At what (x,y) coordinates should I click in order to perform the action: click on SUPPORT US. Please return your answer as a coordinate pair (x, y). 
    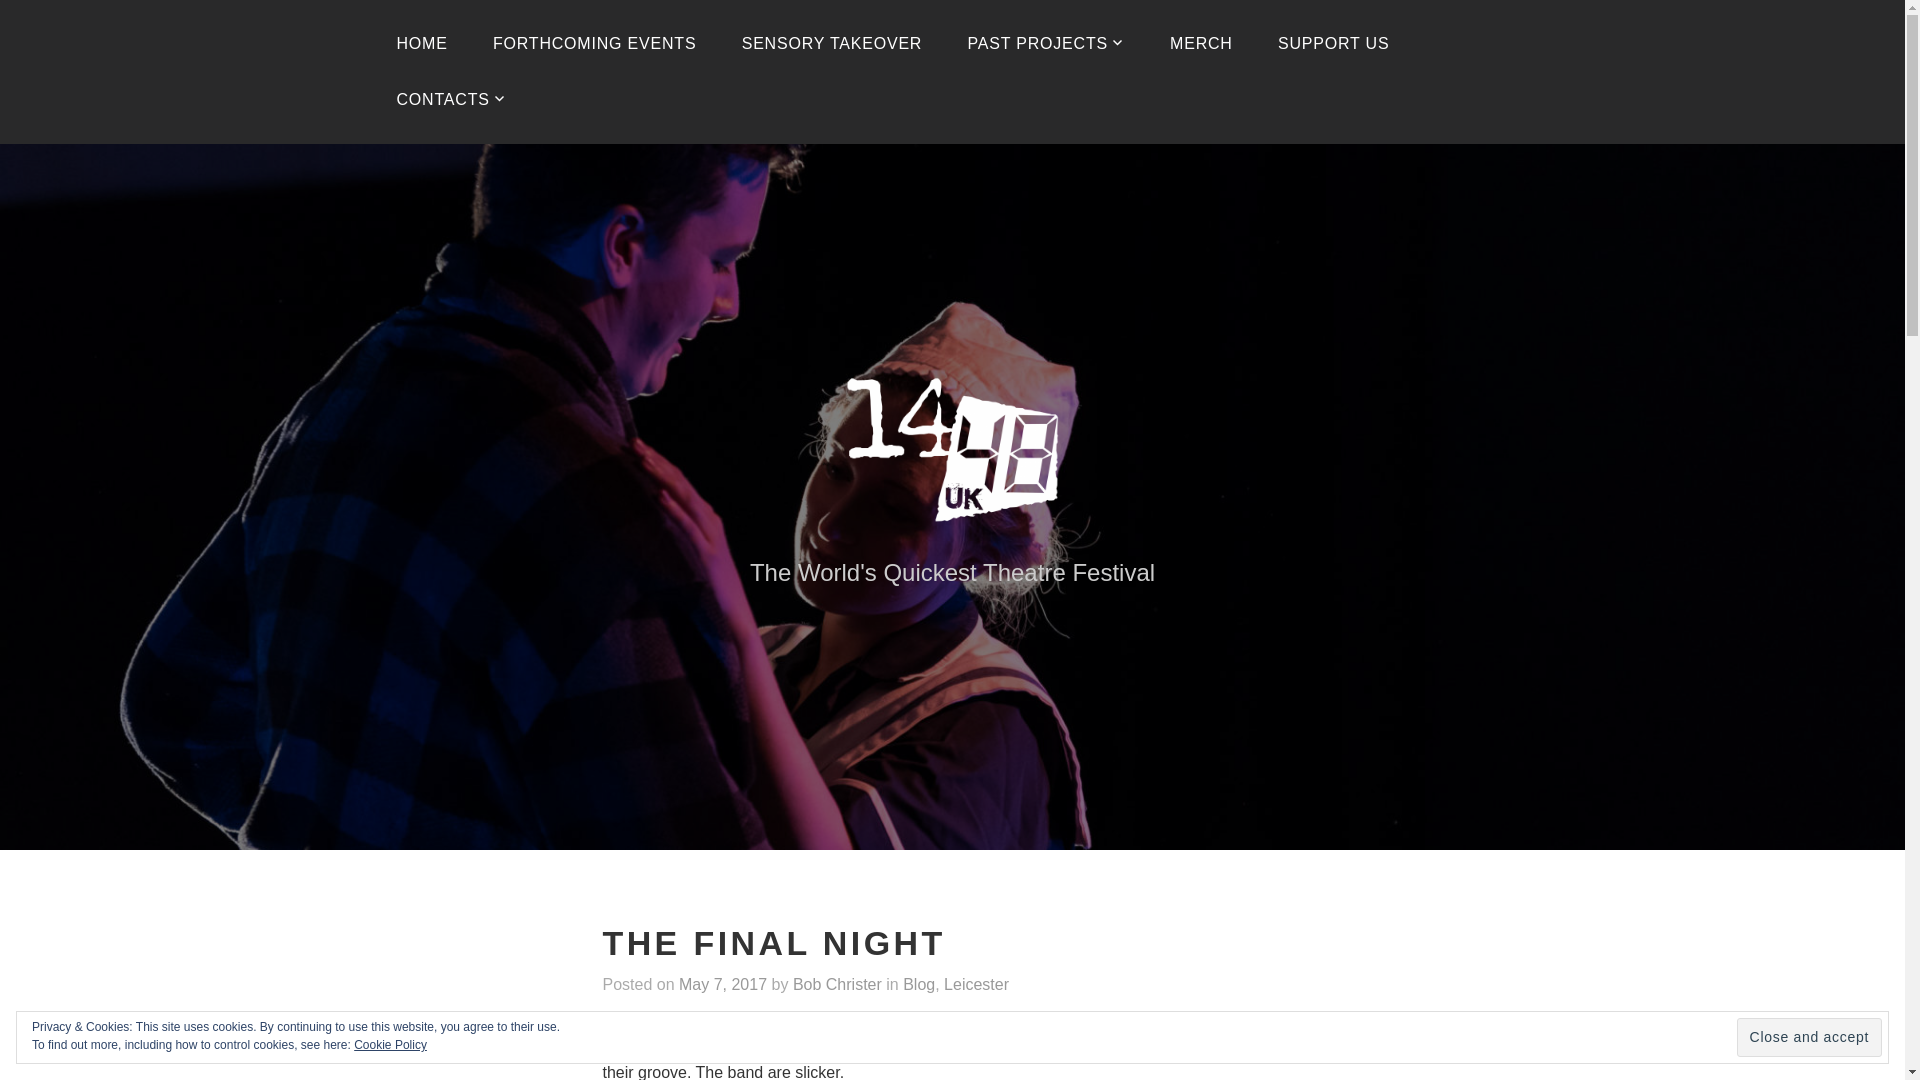
    Looking at the image, I should click on (1333, 44).